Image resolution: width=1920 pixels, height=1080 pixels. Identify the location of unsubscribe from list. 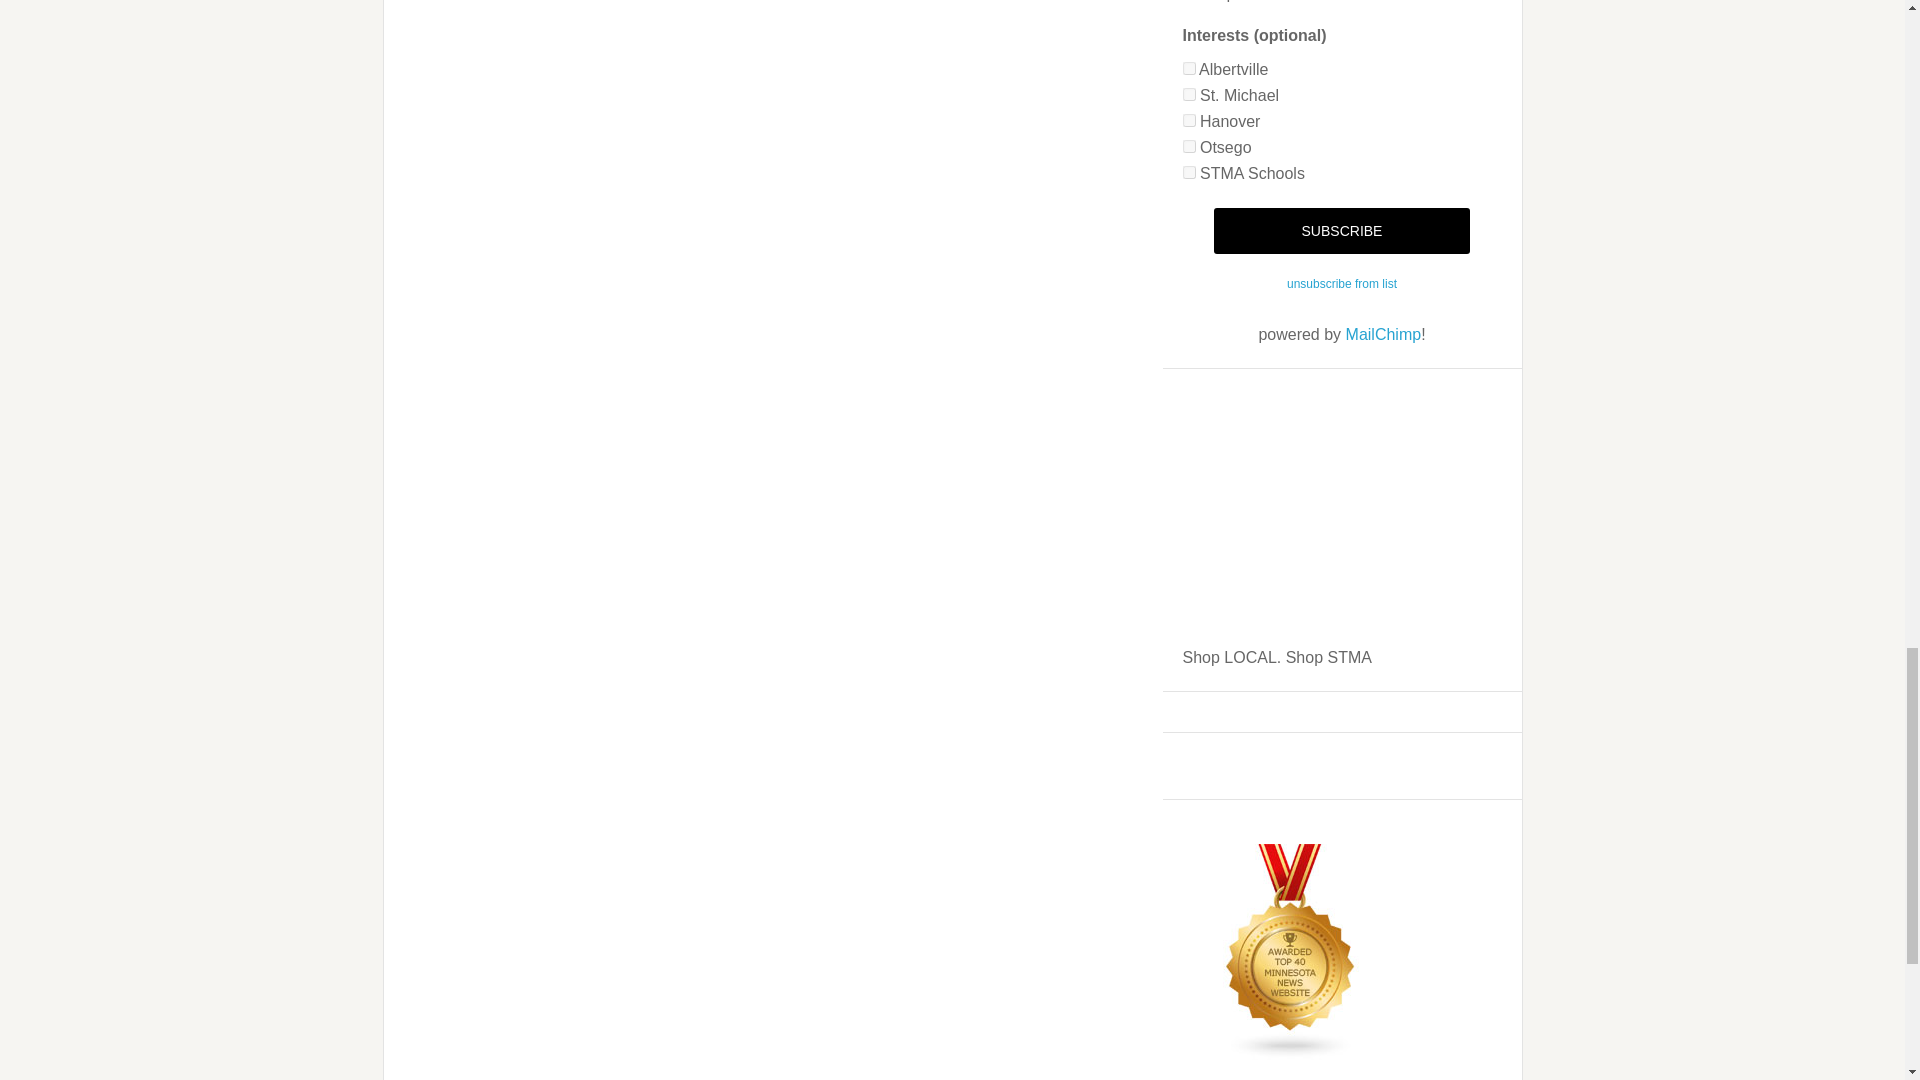
(1342, 283).